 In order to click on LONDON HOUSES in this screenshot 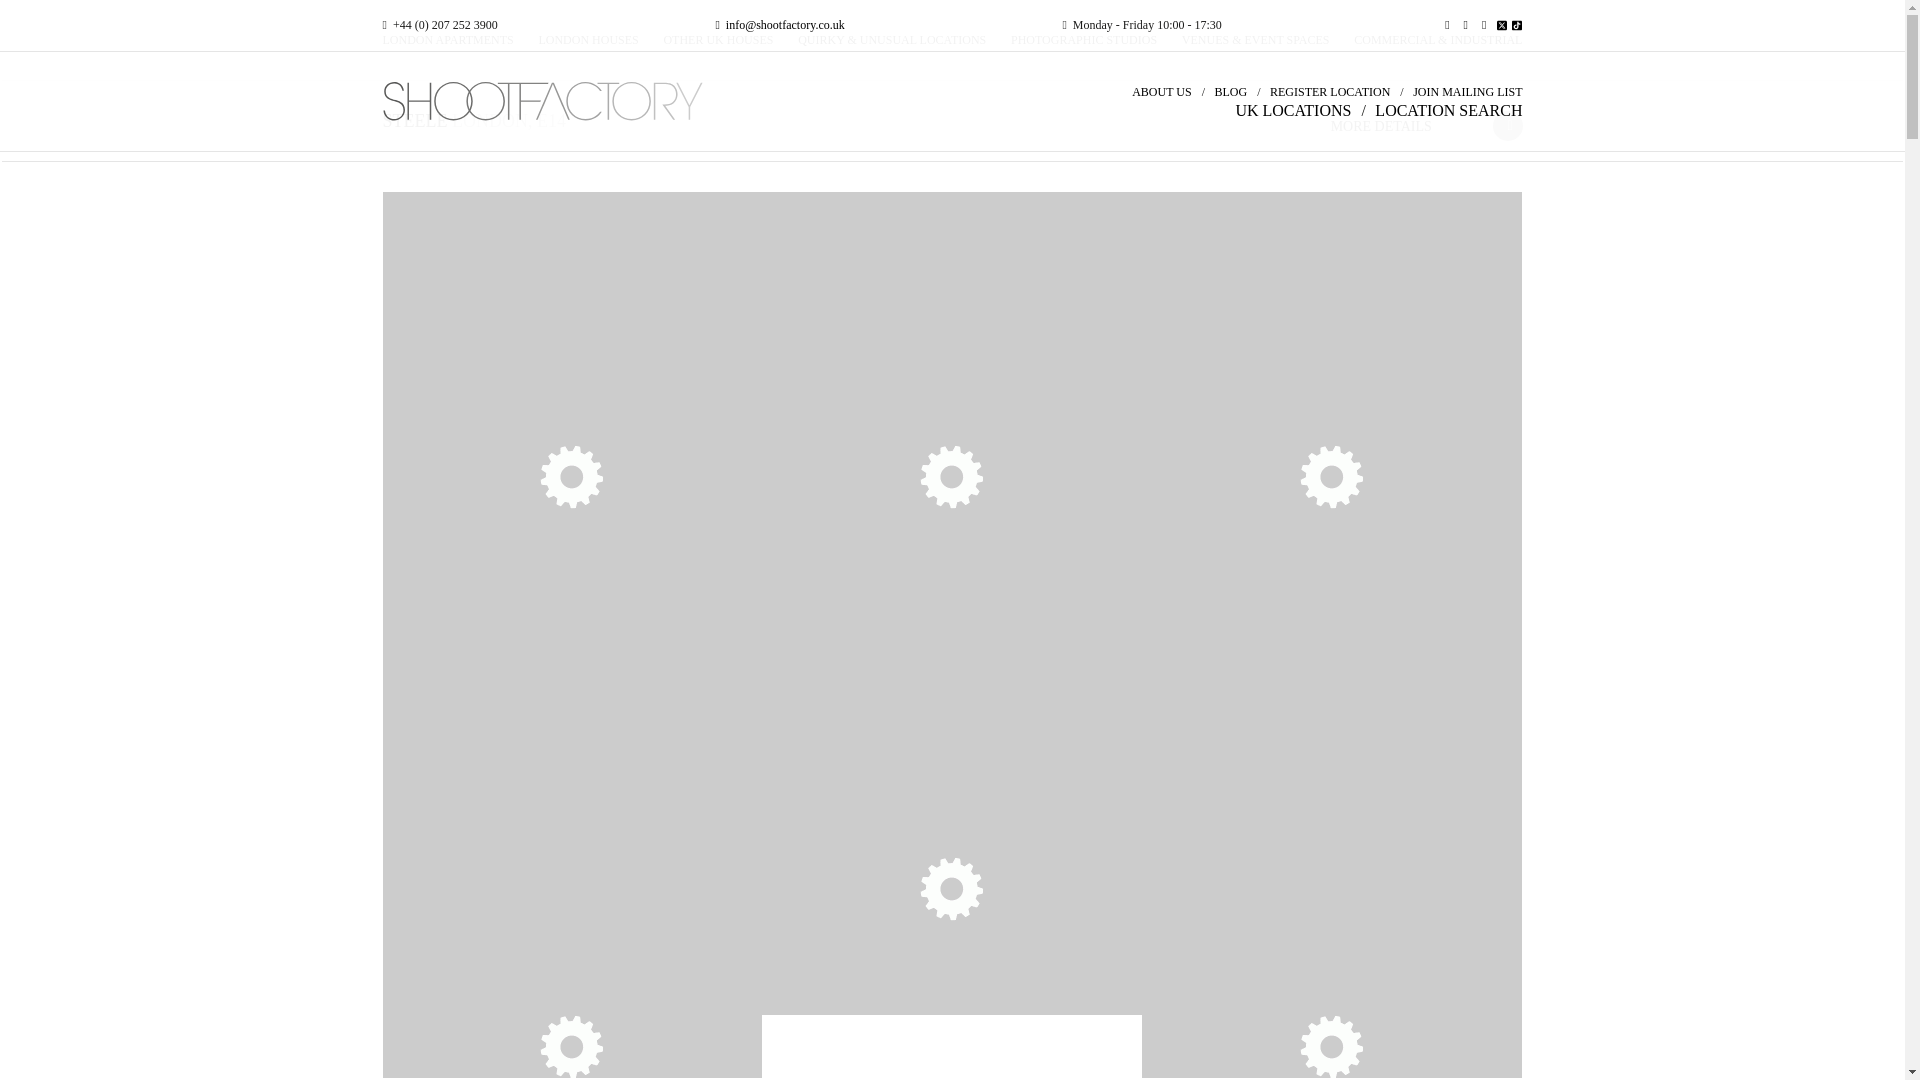, I will do `click(587, 40)`.